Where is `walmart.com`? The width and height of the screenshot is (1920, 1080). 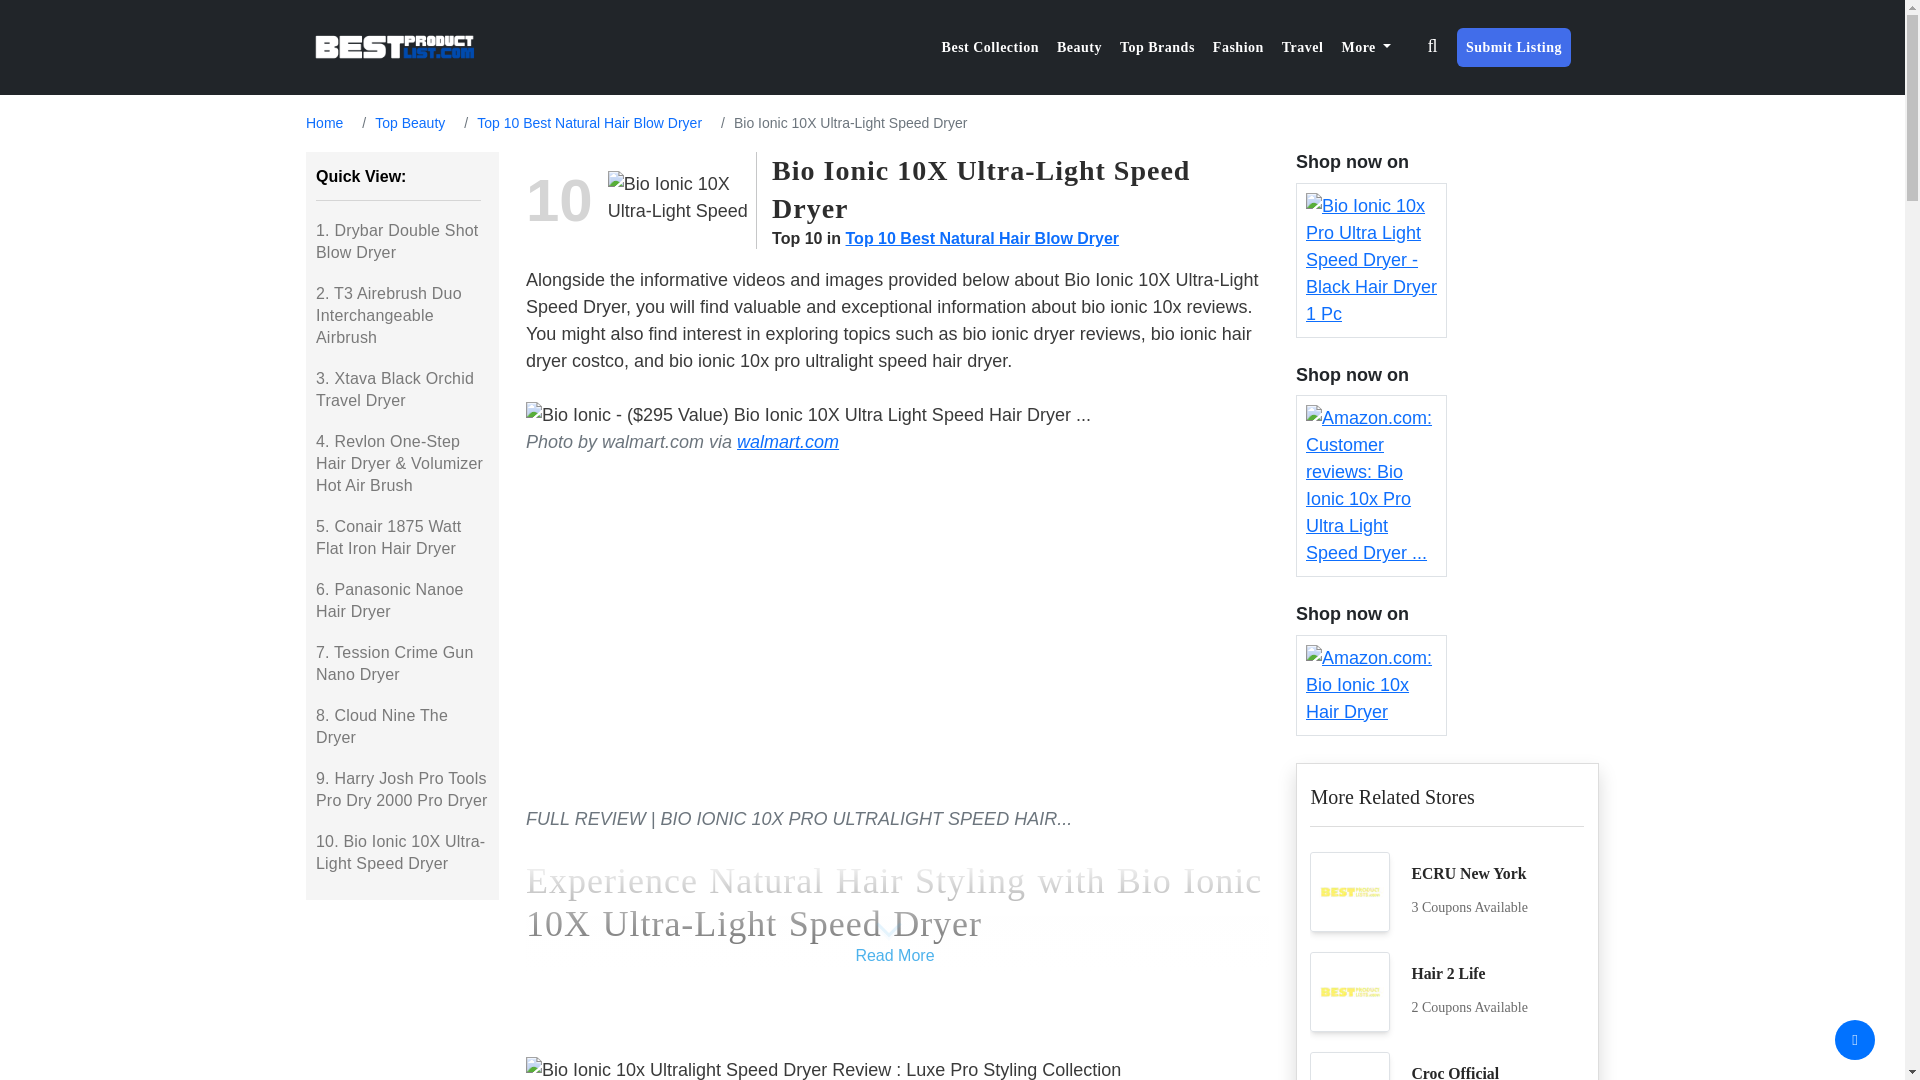 walmart.com is located at coordinates (788, 442).